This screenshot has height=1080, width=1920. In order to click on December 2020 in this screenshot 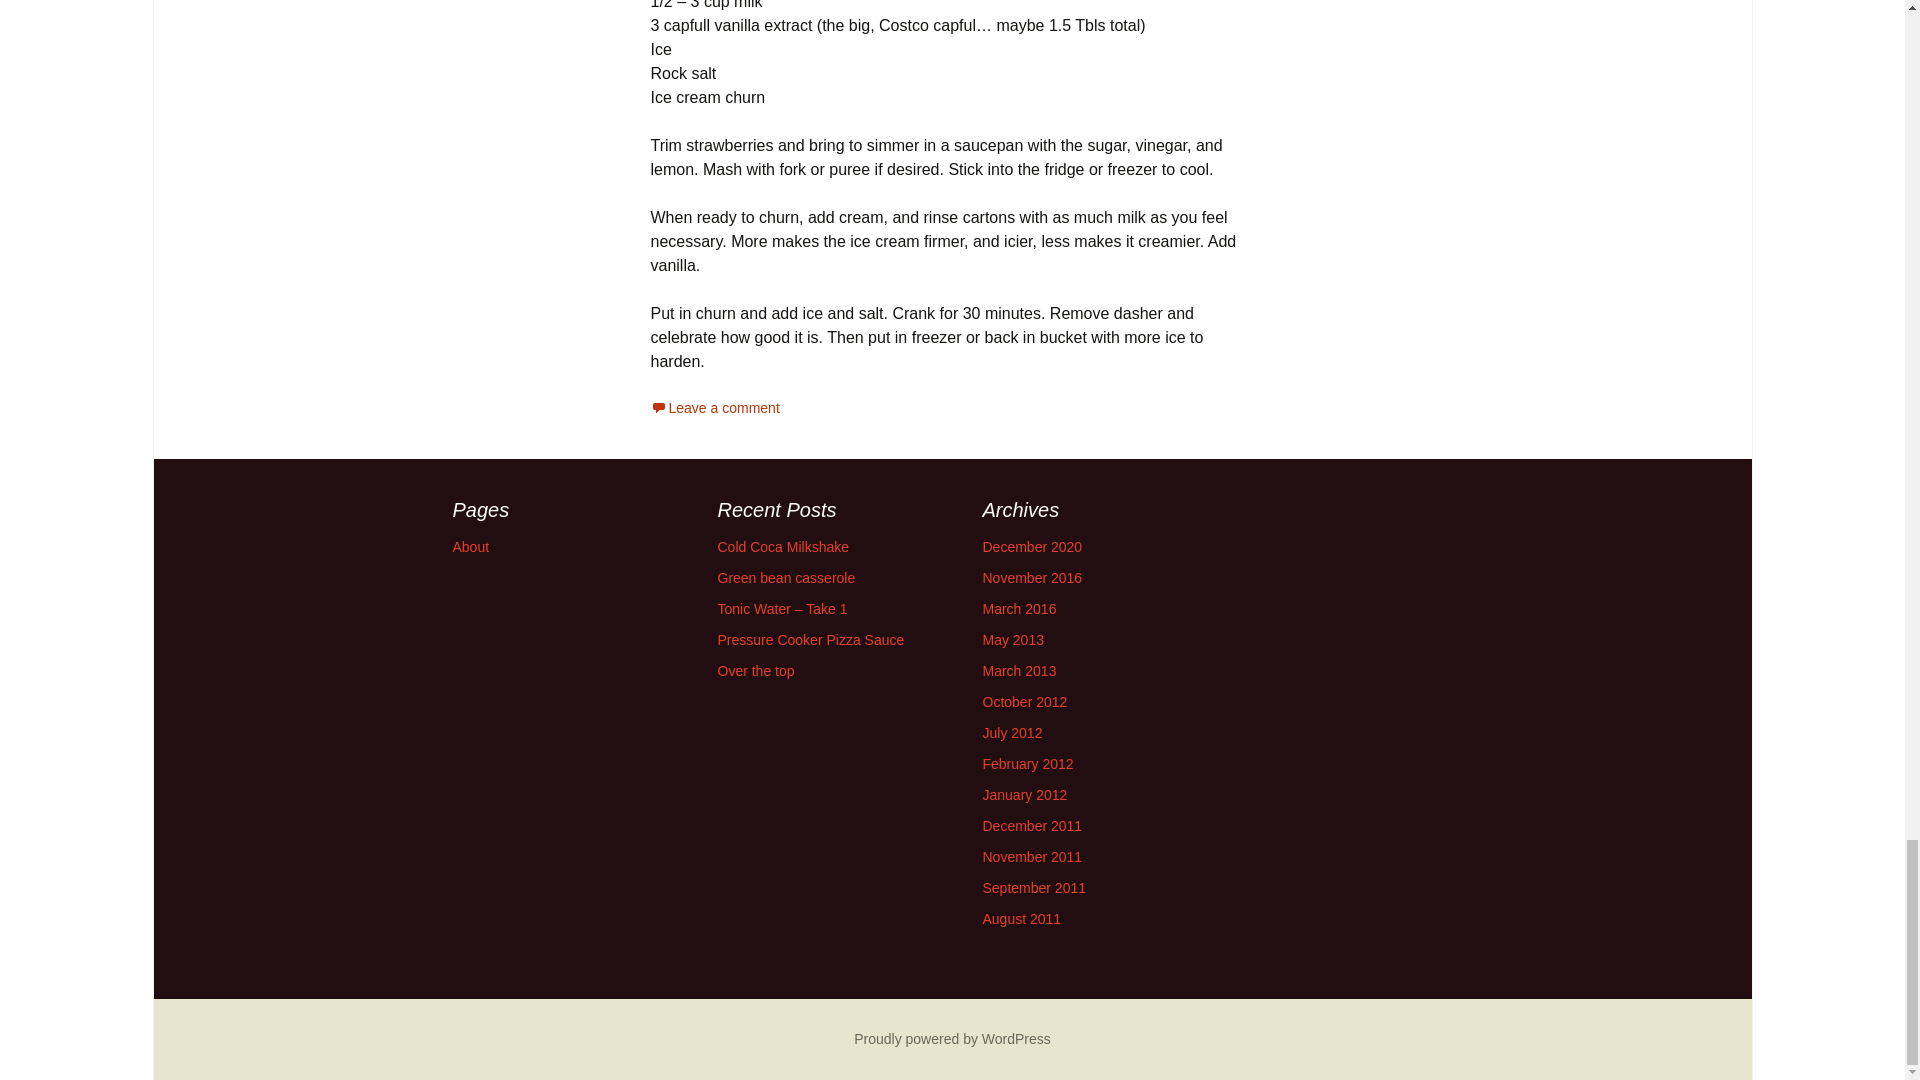, I will do `click(1032, 546)`.